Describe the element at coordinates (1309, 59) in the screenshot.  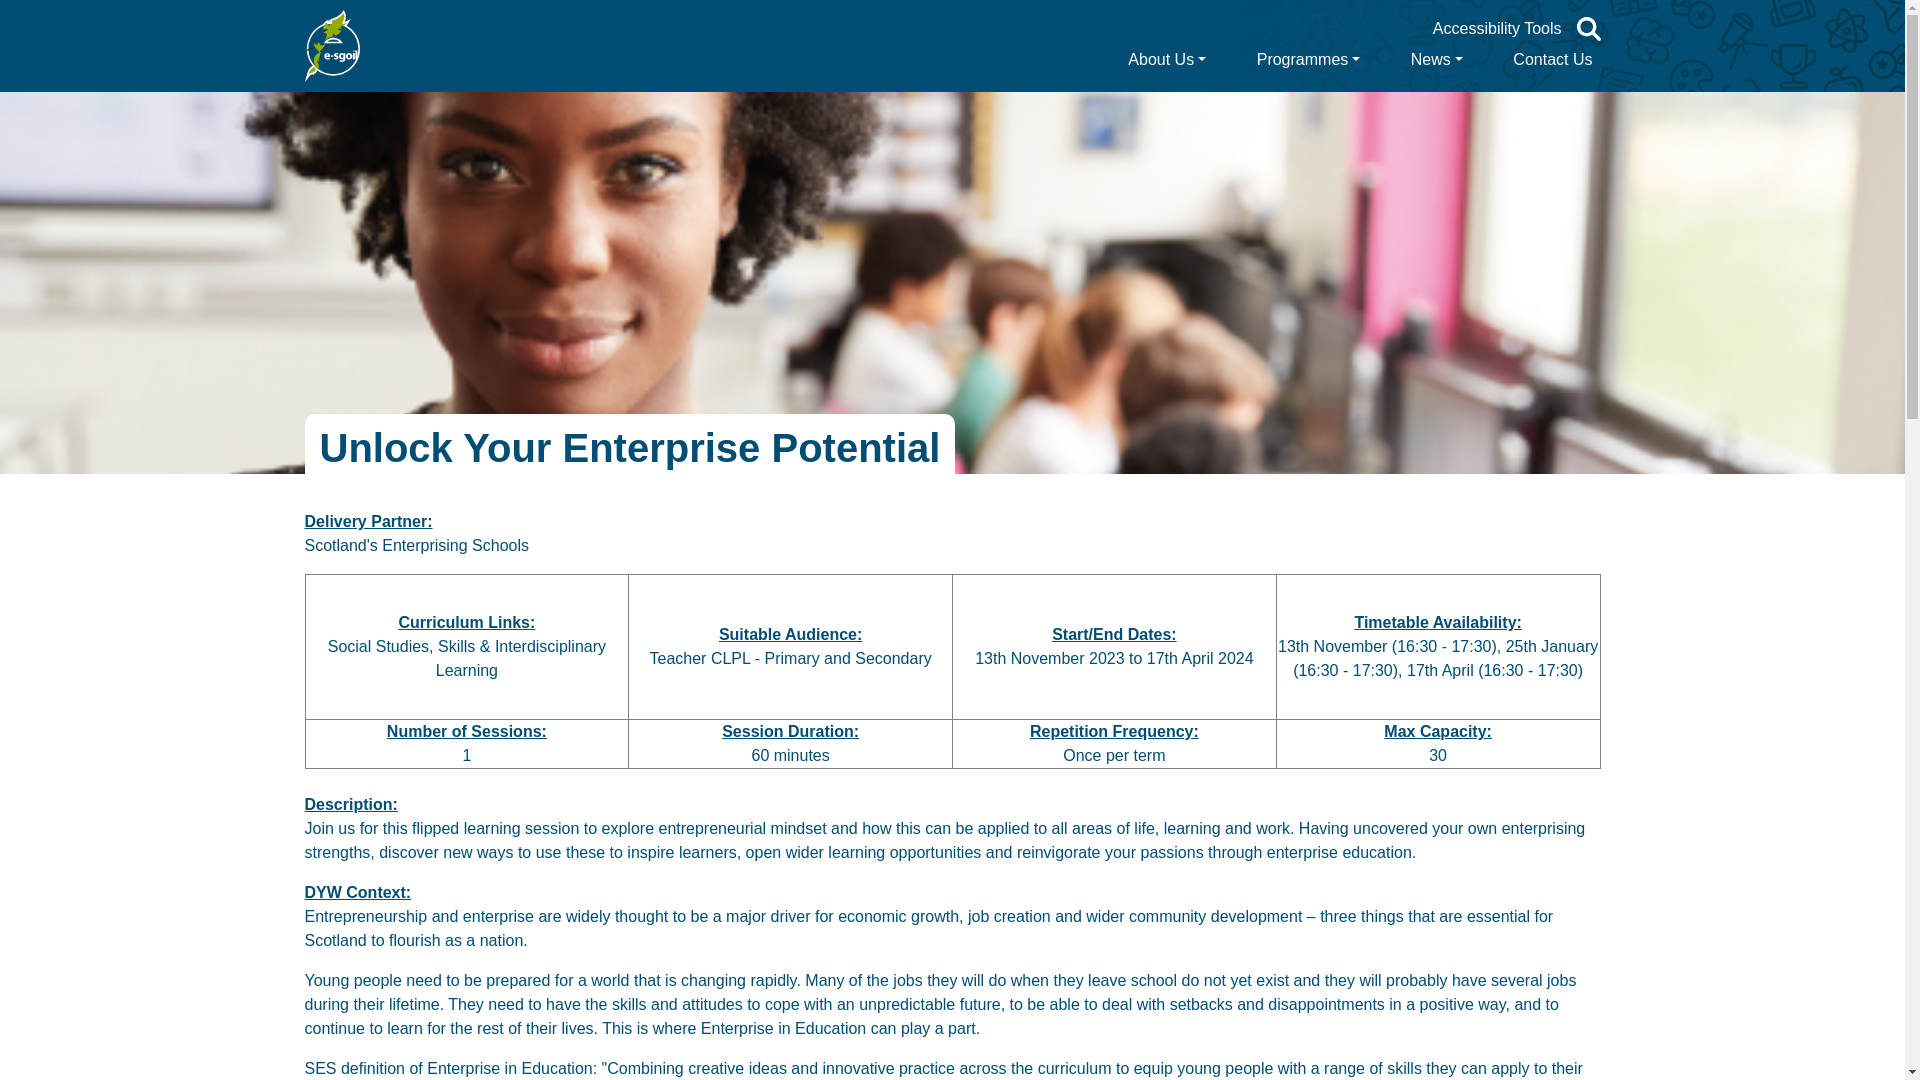
I see `Programmes` at that location.